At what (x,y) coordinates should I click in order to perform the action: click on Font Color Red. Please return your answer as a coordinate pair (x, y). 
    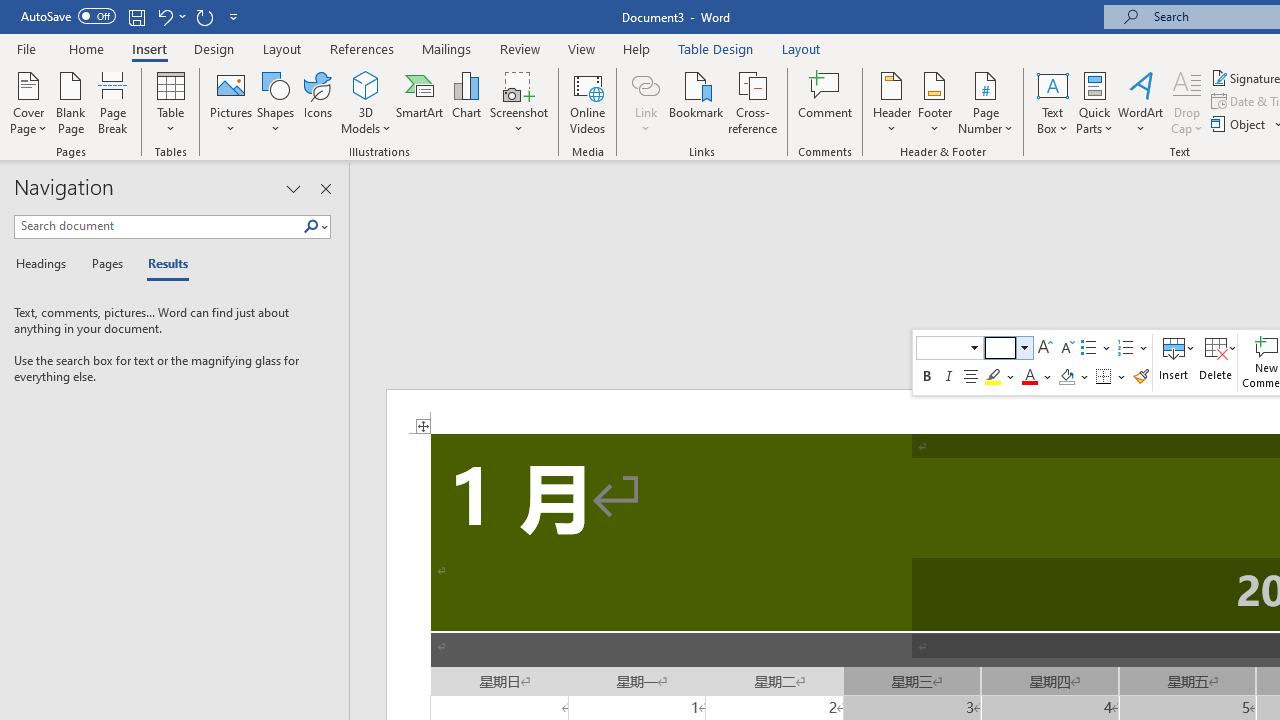
    Looking at the image, I should click on (1029, 376).